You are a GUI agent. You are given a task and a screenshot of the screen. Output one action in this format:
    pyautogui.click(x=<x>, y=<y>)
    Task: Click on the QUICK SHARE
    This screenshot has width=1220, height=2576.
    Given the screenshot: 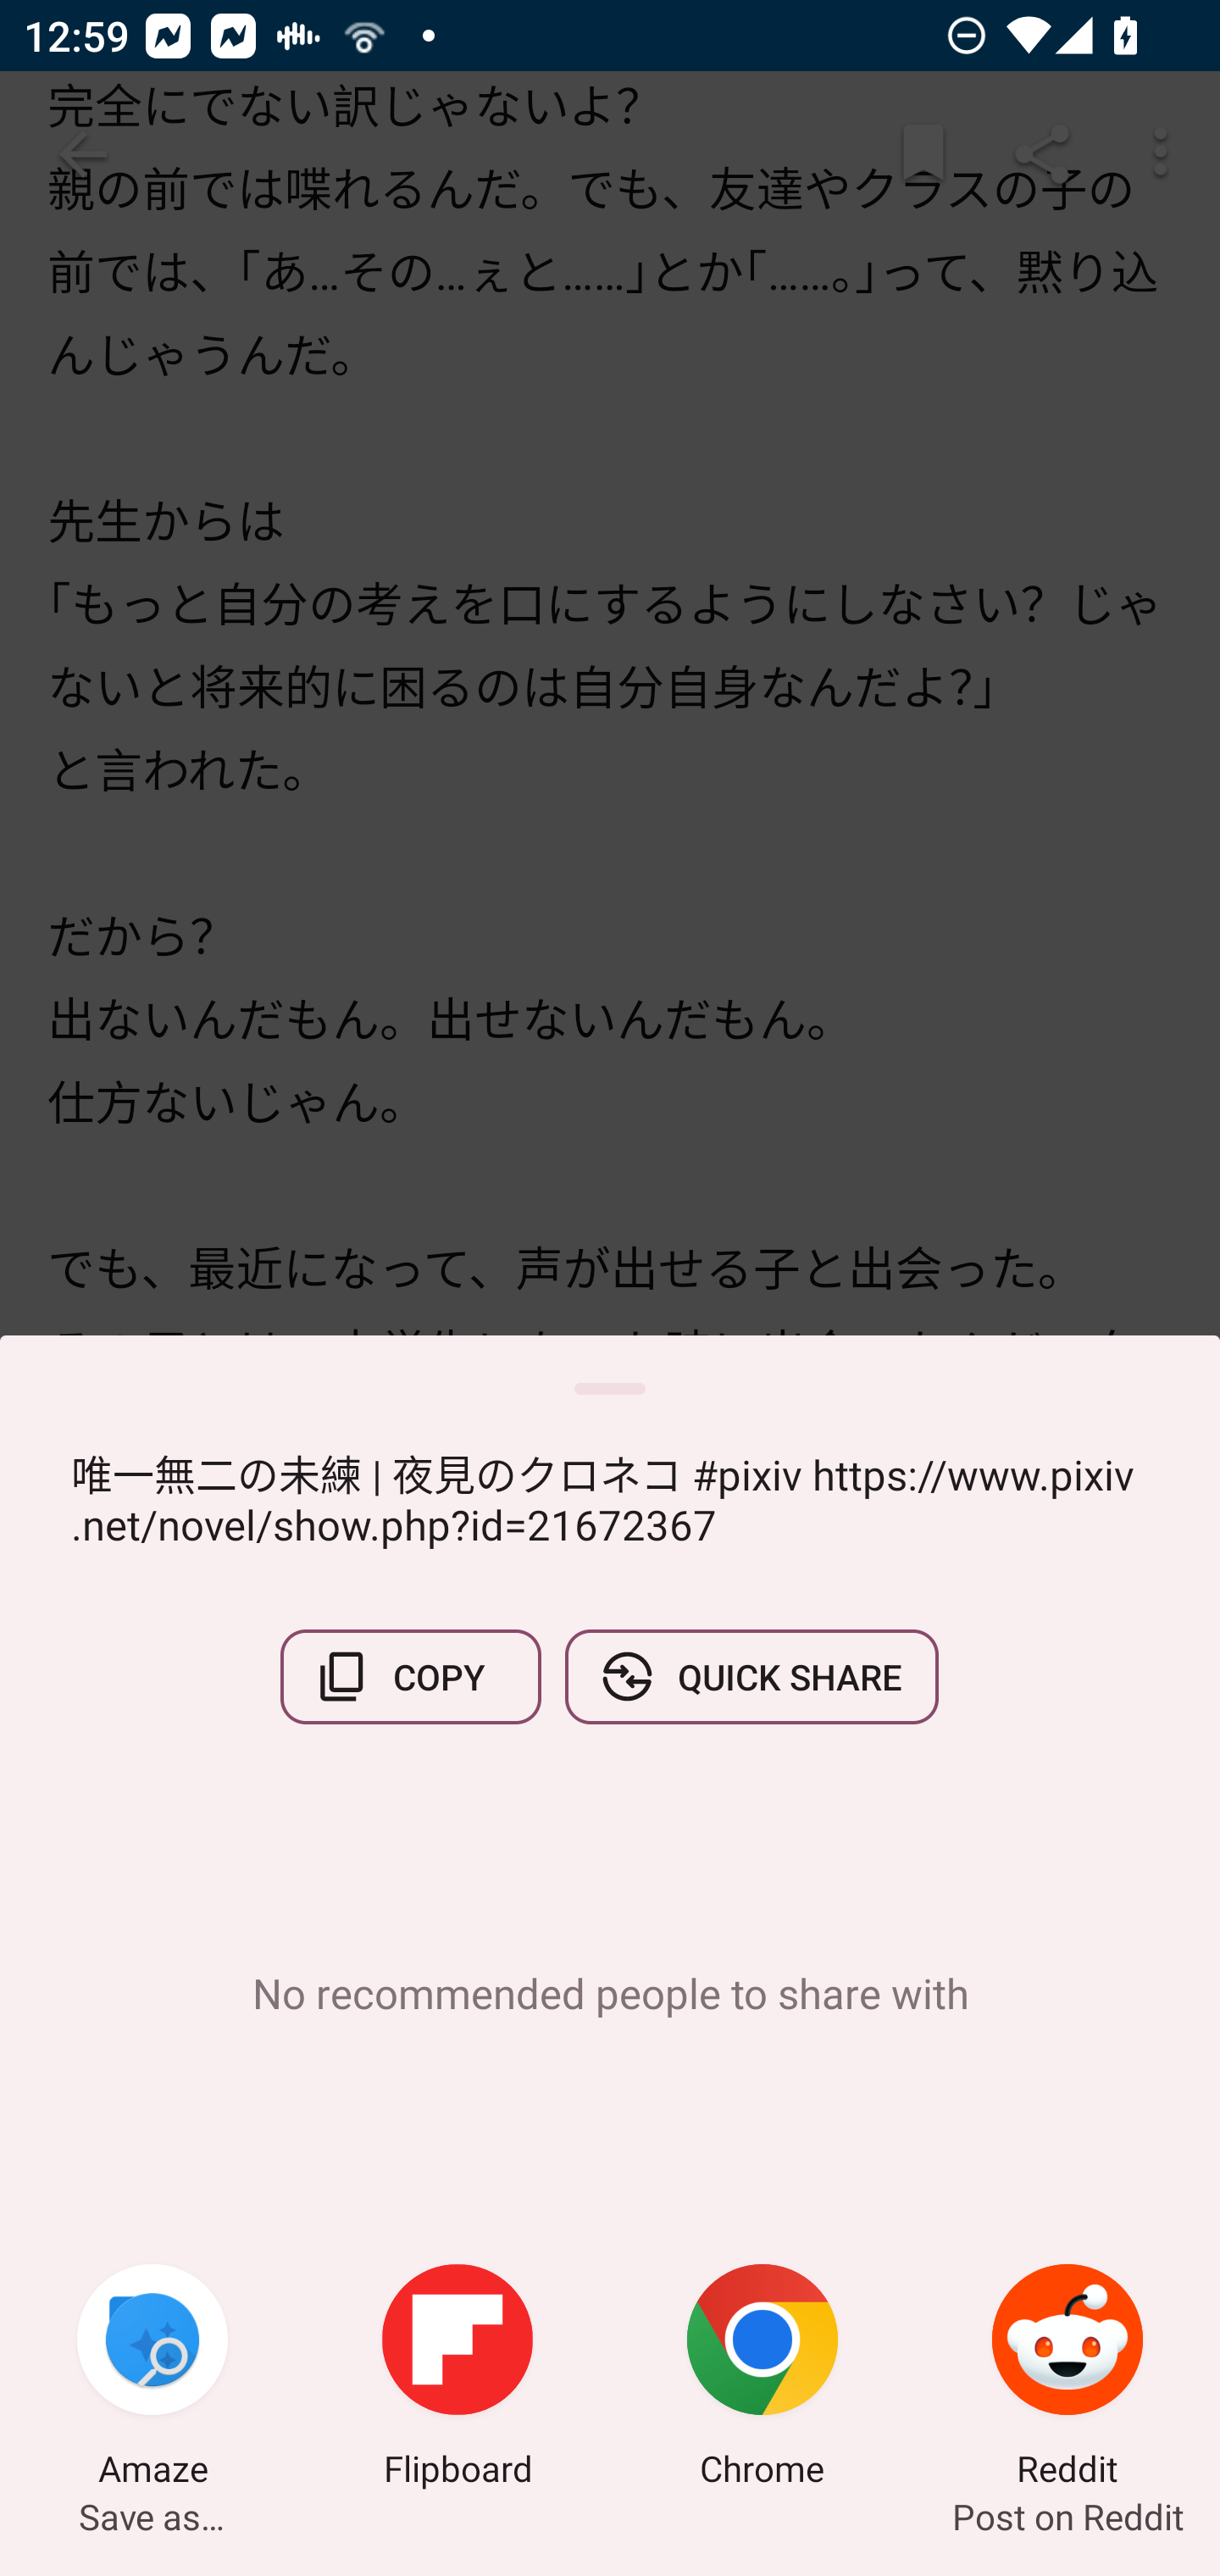 What is the action you would take?
    pyautogui.click(x=751, y=1676)
    